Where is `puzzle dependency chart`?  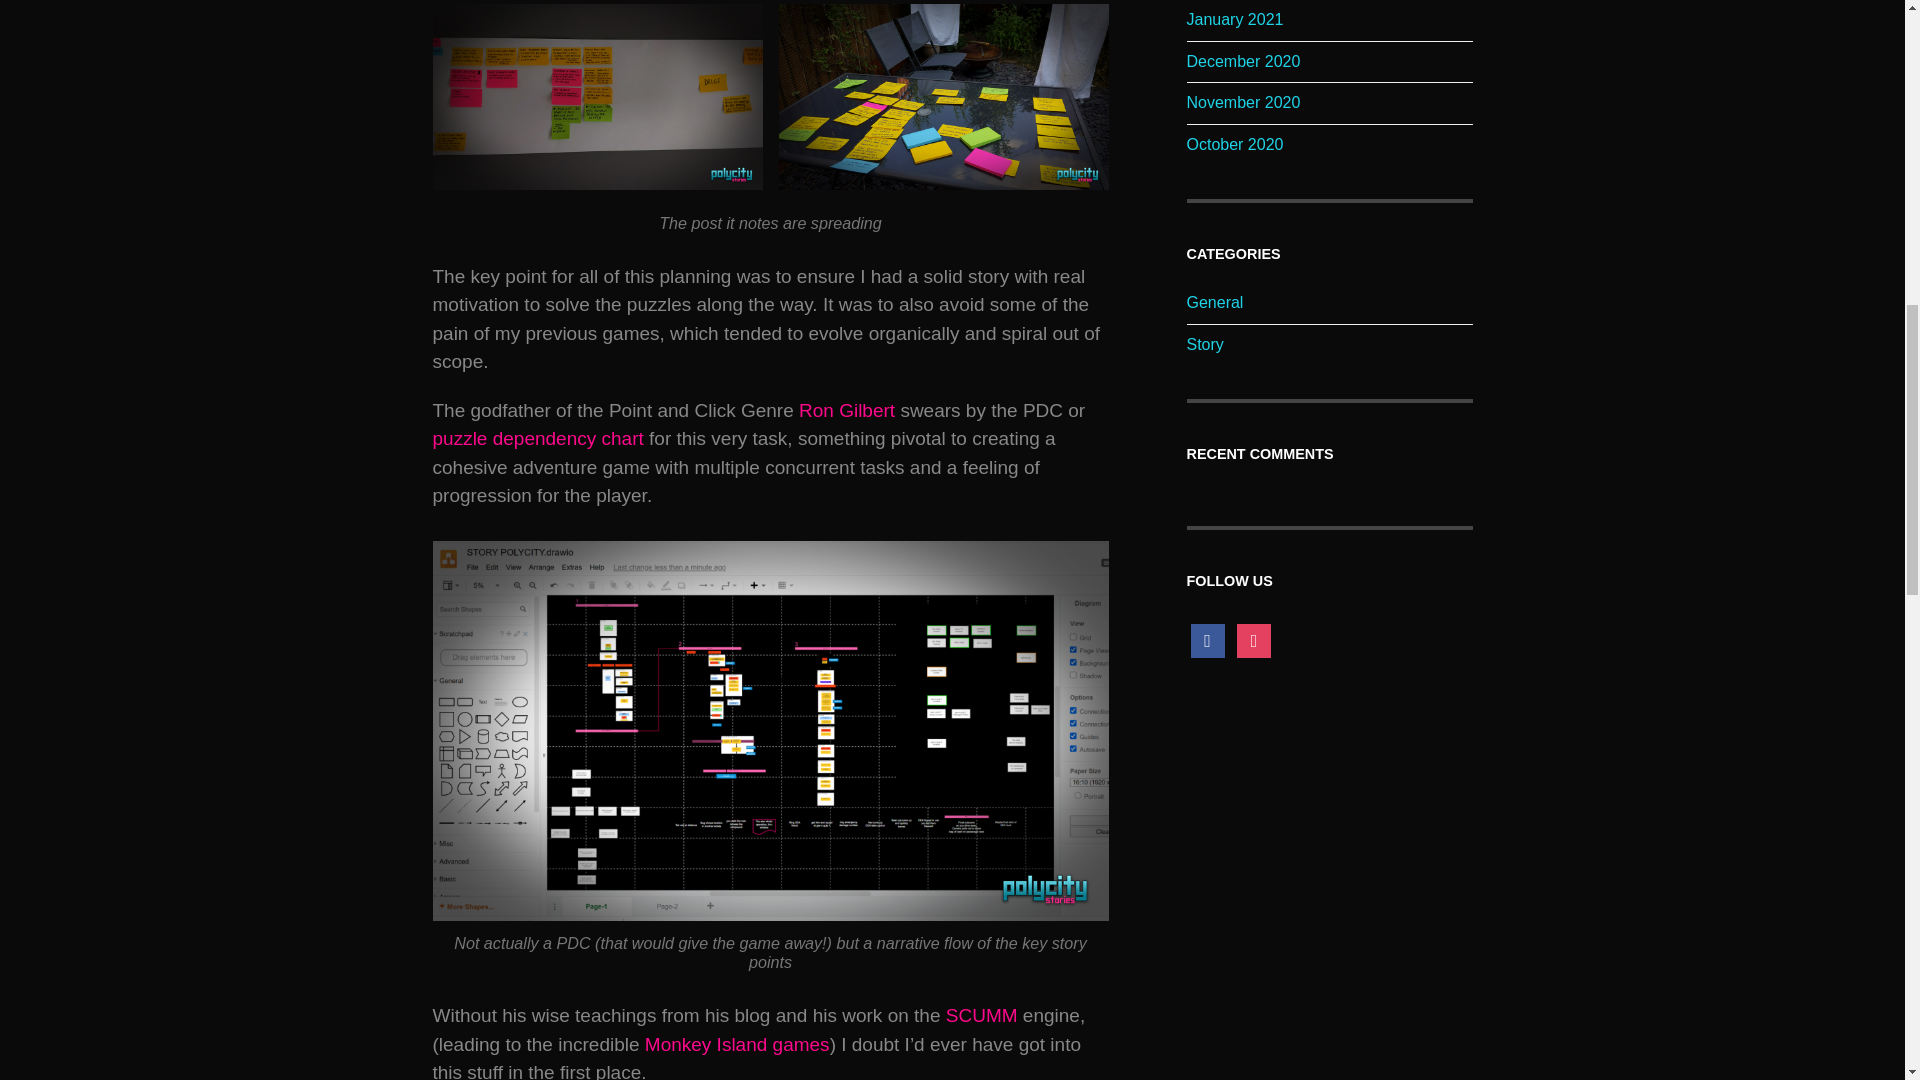
puzzle dependency chart is located at coordinates (538, 438).